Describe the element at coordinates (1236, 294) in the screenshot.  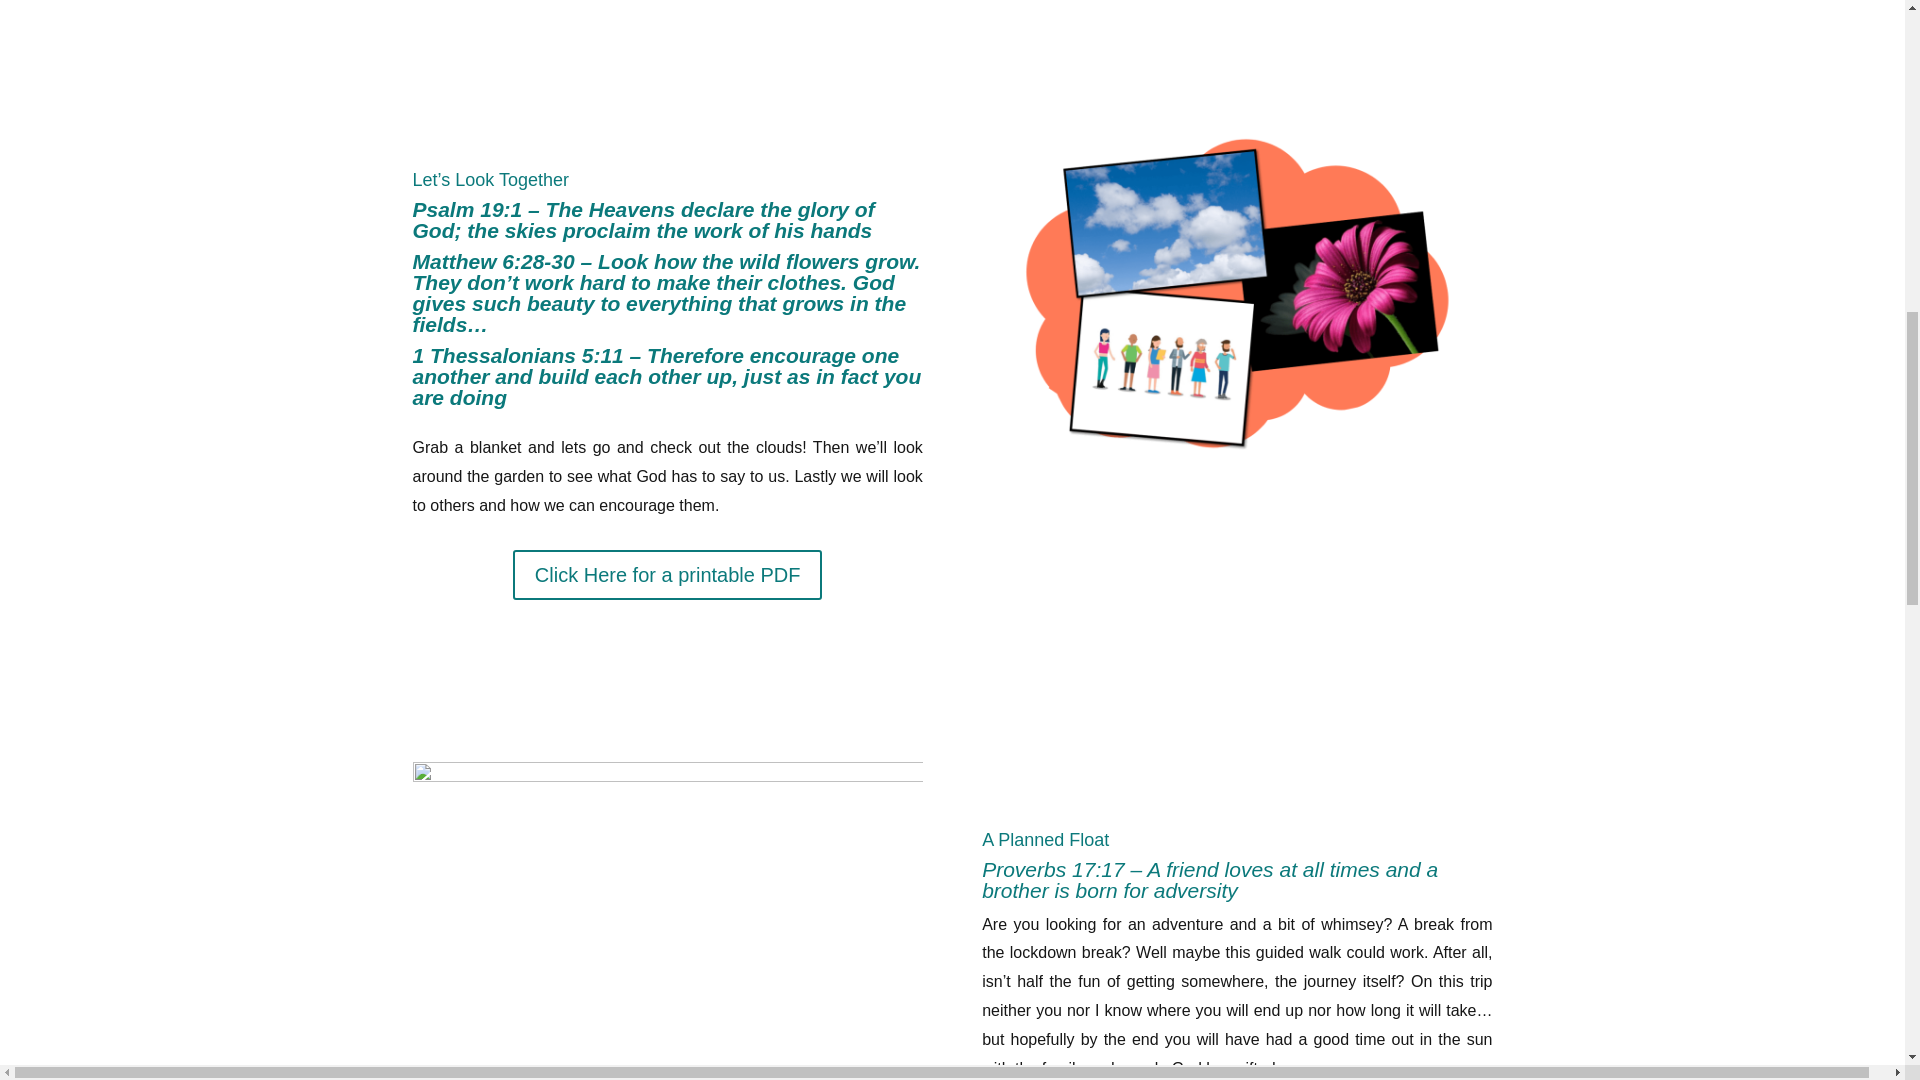
I see `OWG 1` at that location.